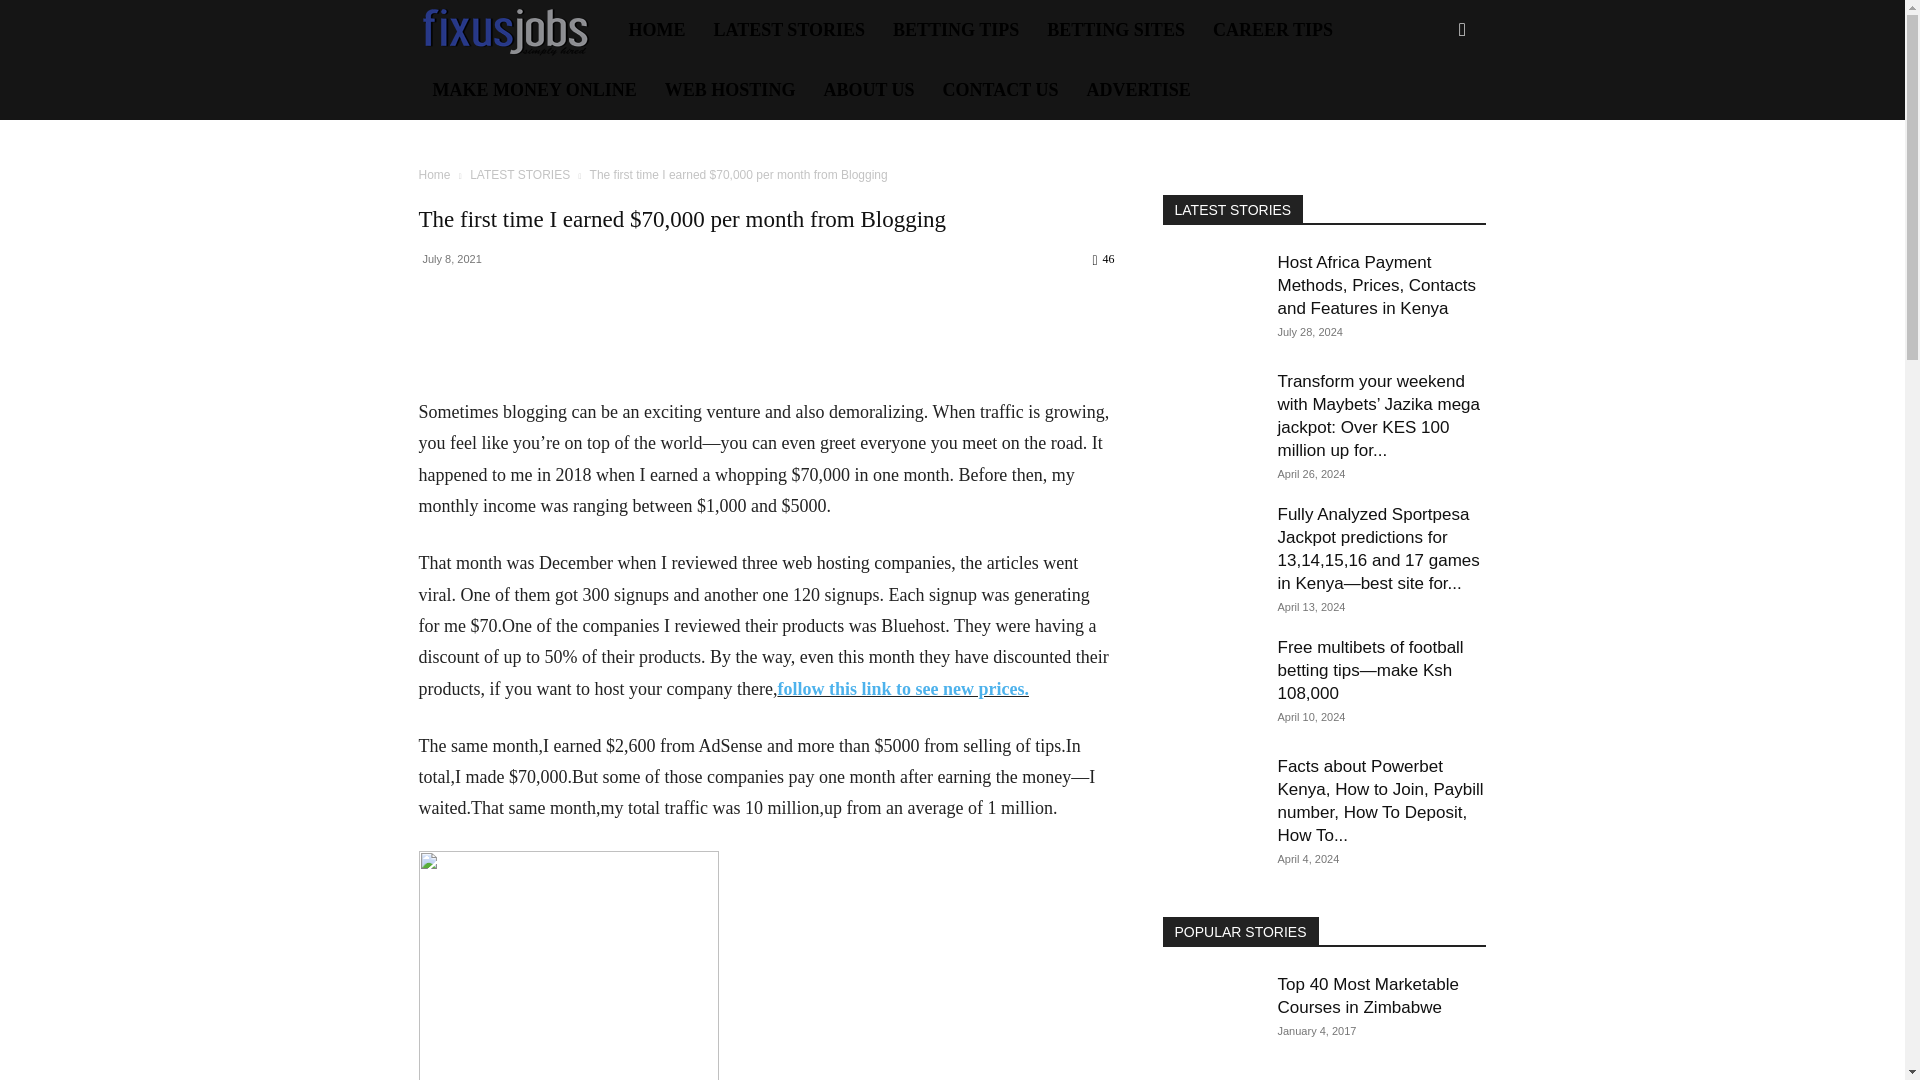 This screenshot has width=1920, height=1080. Describe the element at coordinates (868, 90) in the screenshot. I see `ABOUT US` at that location.